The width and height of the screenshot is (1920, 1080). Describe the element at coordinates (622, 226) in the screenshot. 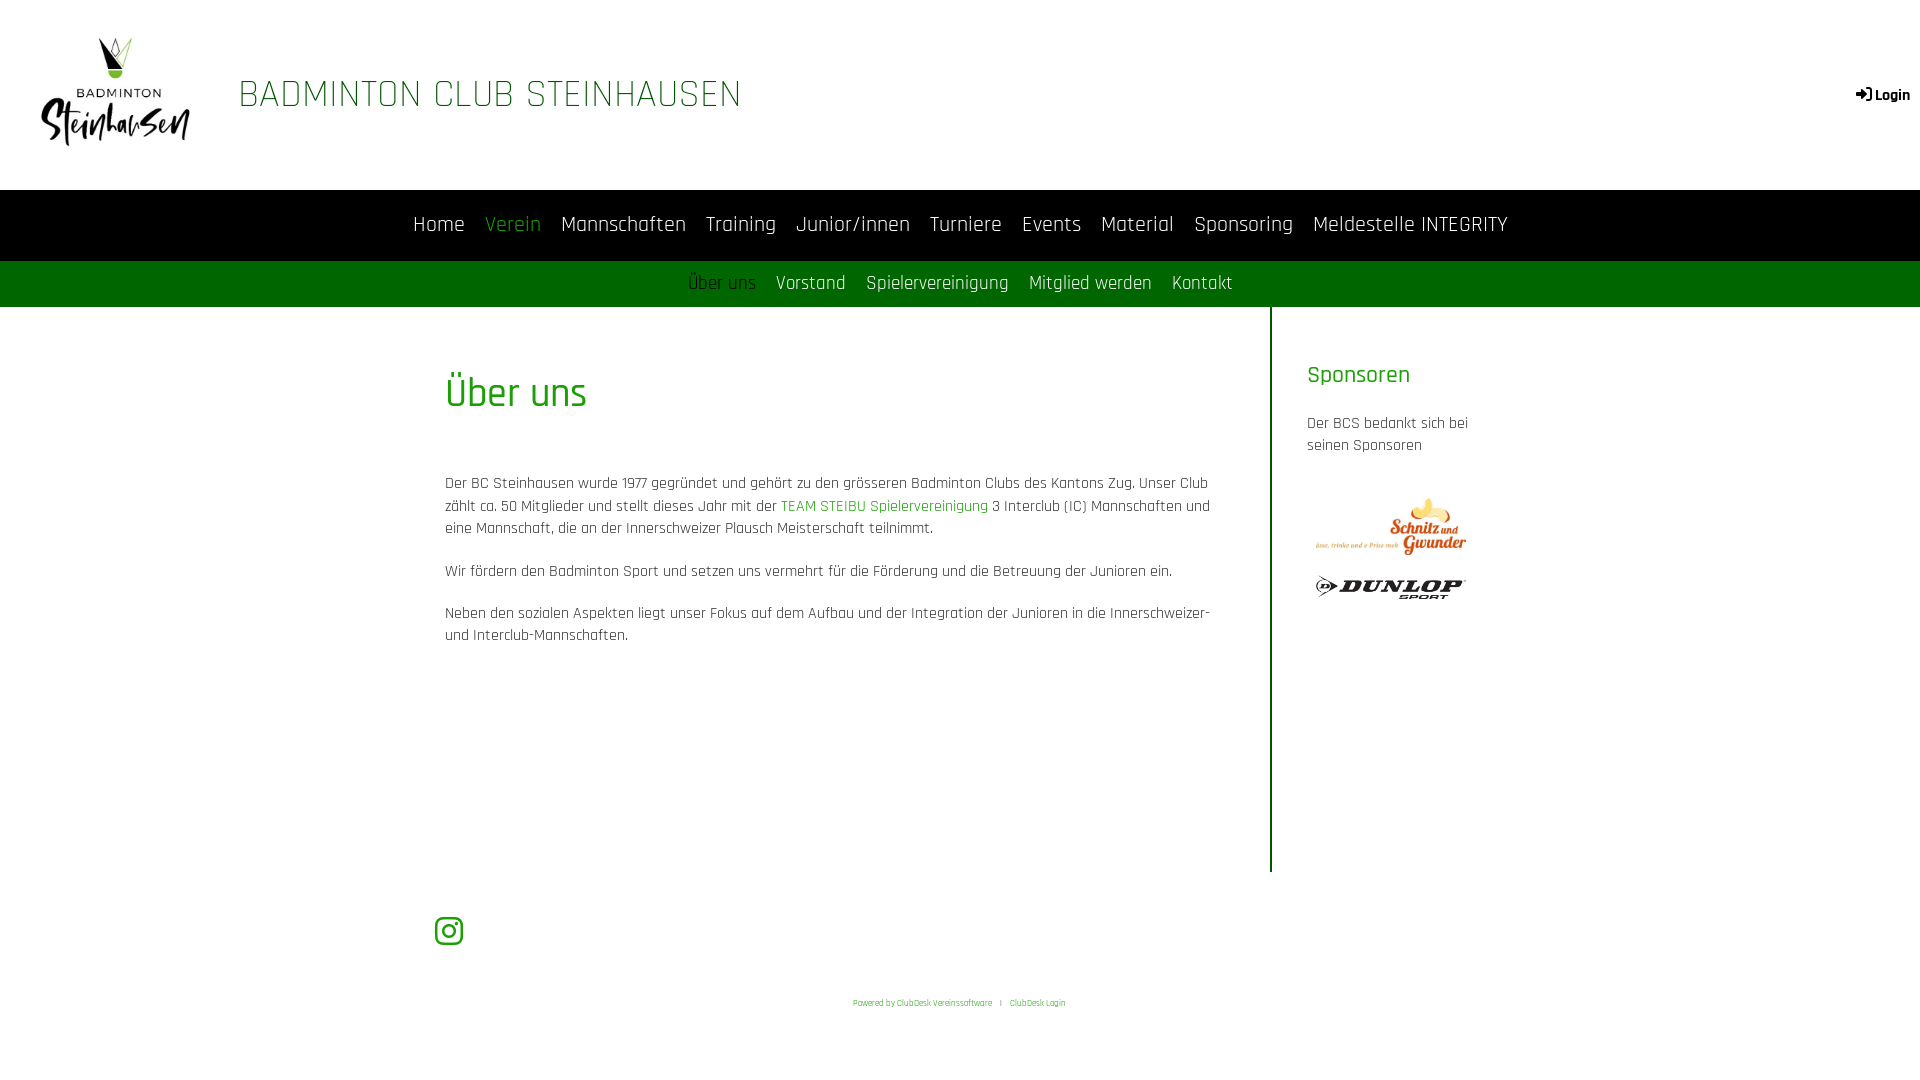

I see `Mannschaften` at that location.